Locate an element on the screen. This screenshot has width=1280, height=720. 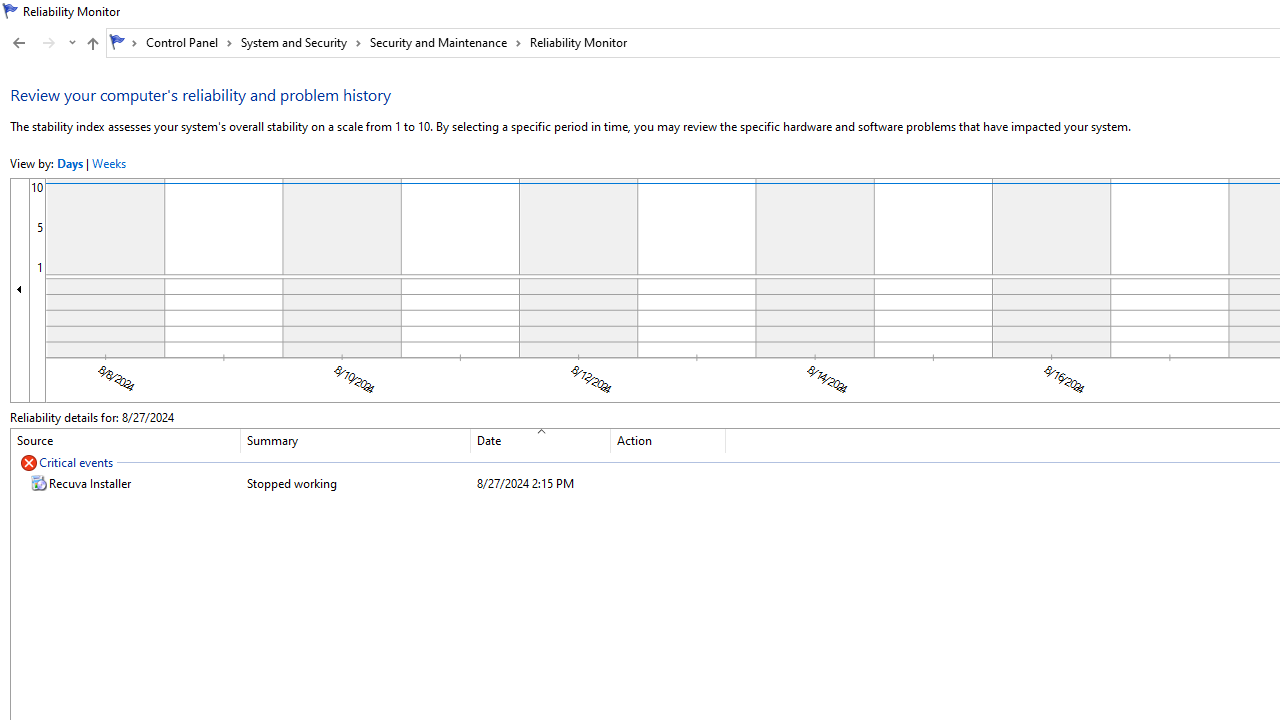
Reliability Monitor is located at coordinates (578, 42).